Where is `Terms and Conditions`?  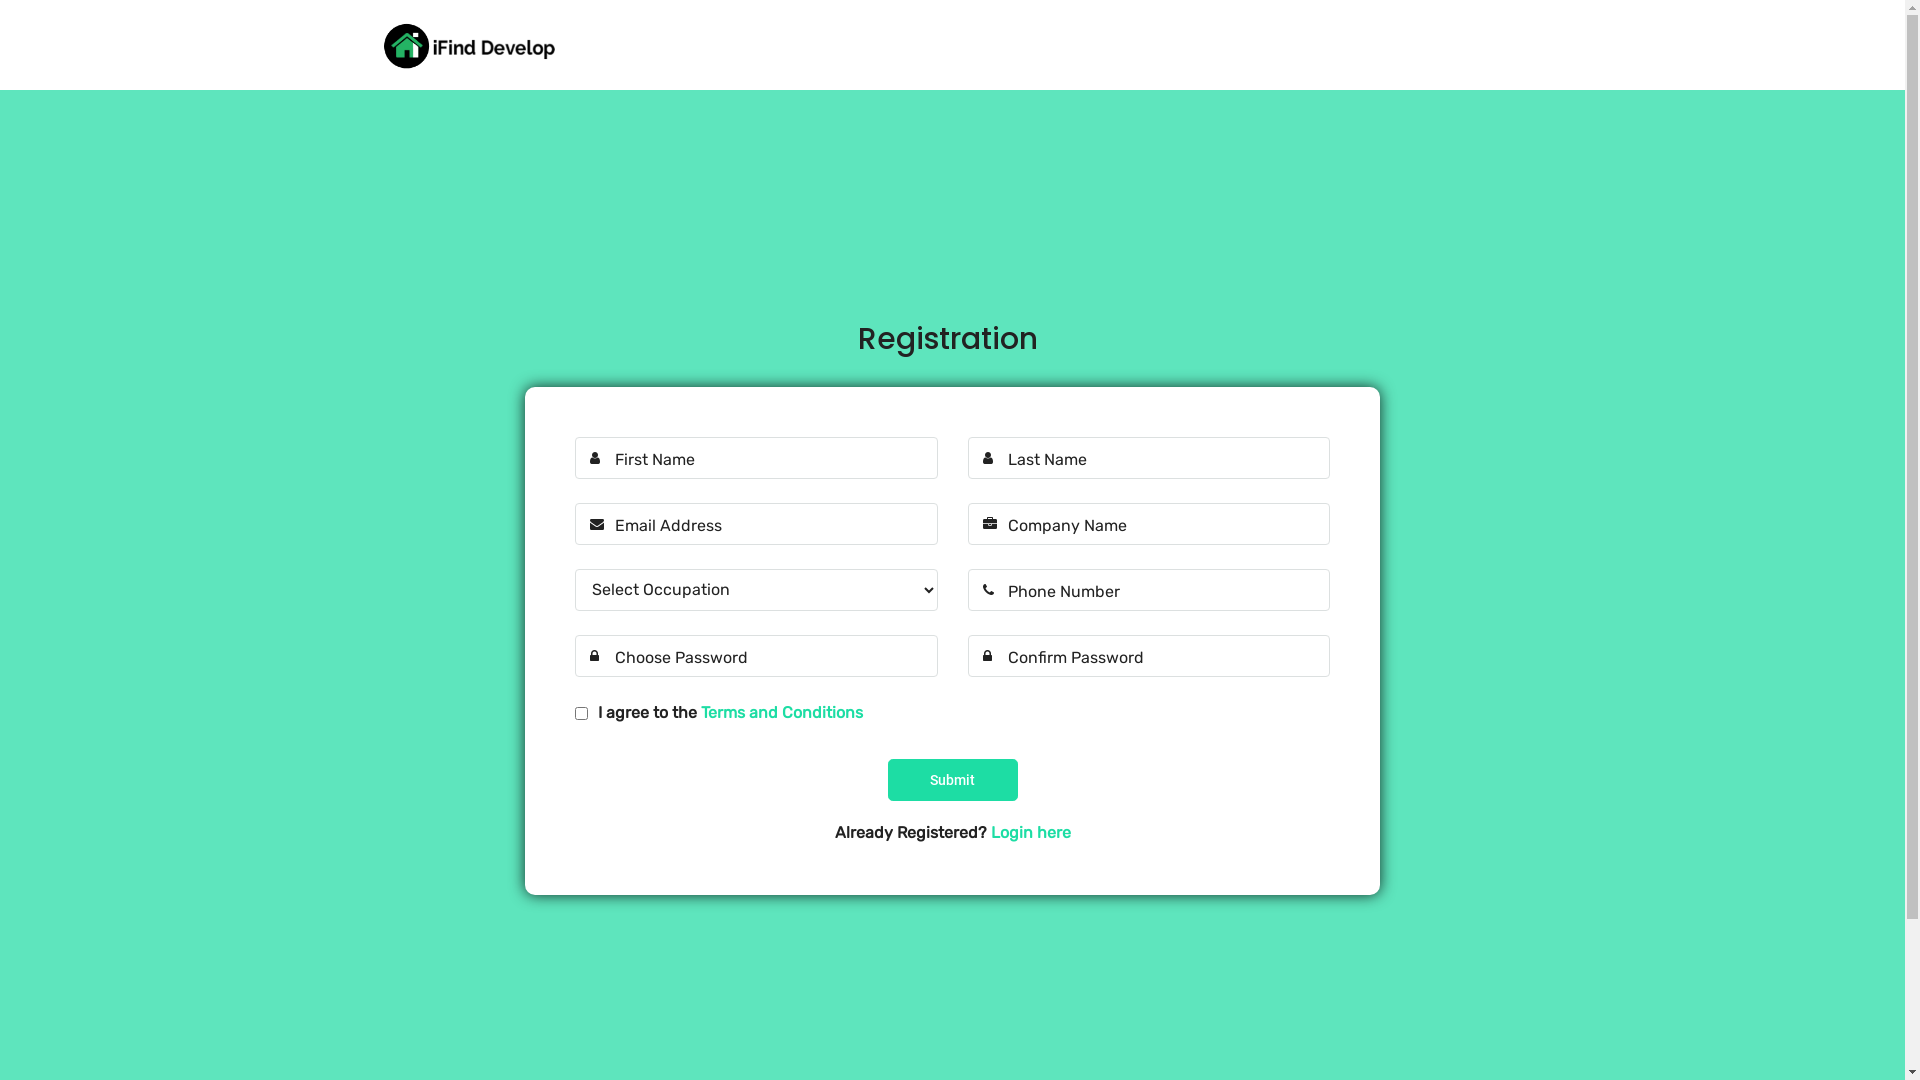 Terms and Conditions is located at coordinates (782, 712).